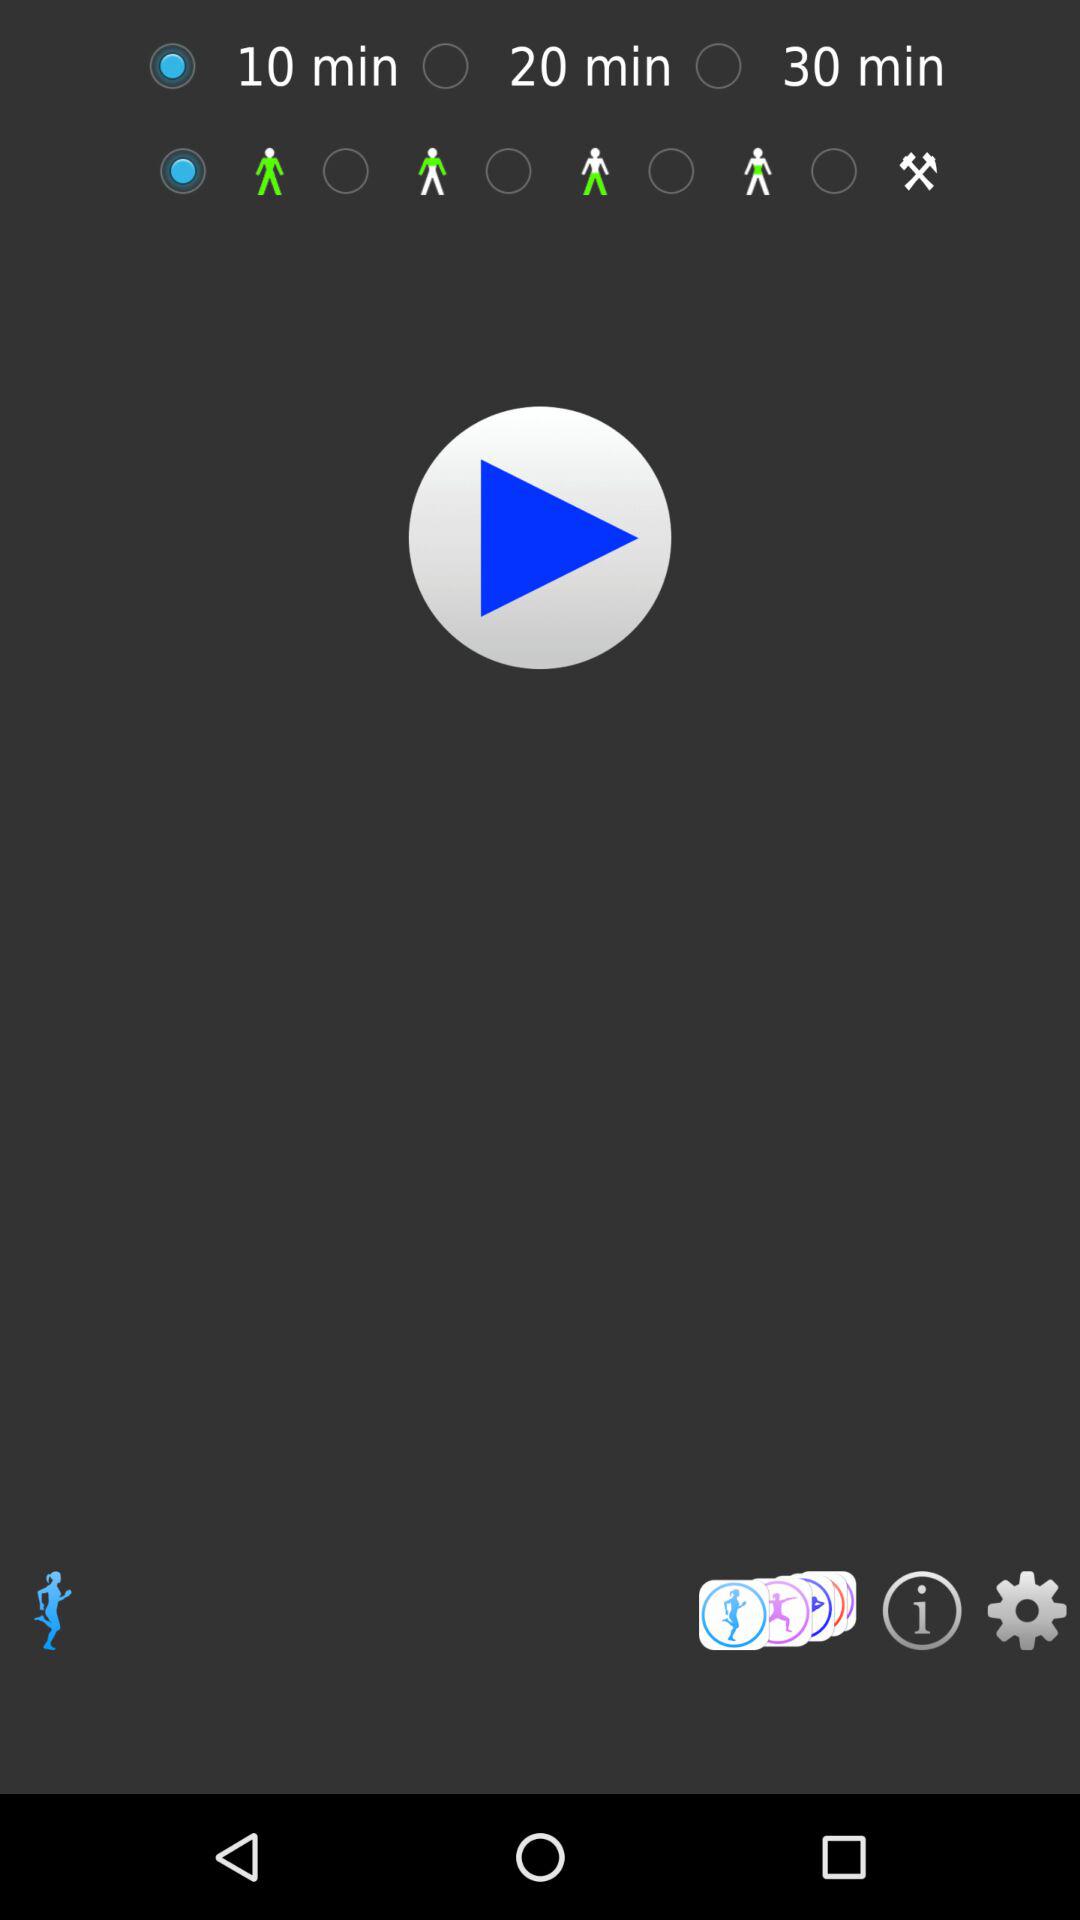 The height and width of the screenshot is (1920, 1080). Describe the element at coordinates (356, 170) in the screenshot. I see `upper body workout` at that location.